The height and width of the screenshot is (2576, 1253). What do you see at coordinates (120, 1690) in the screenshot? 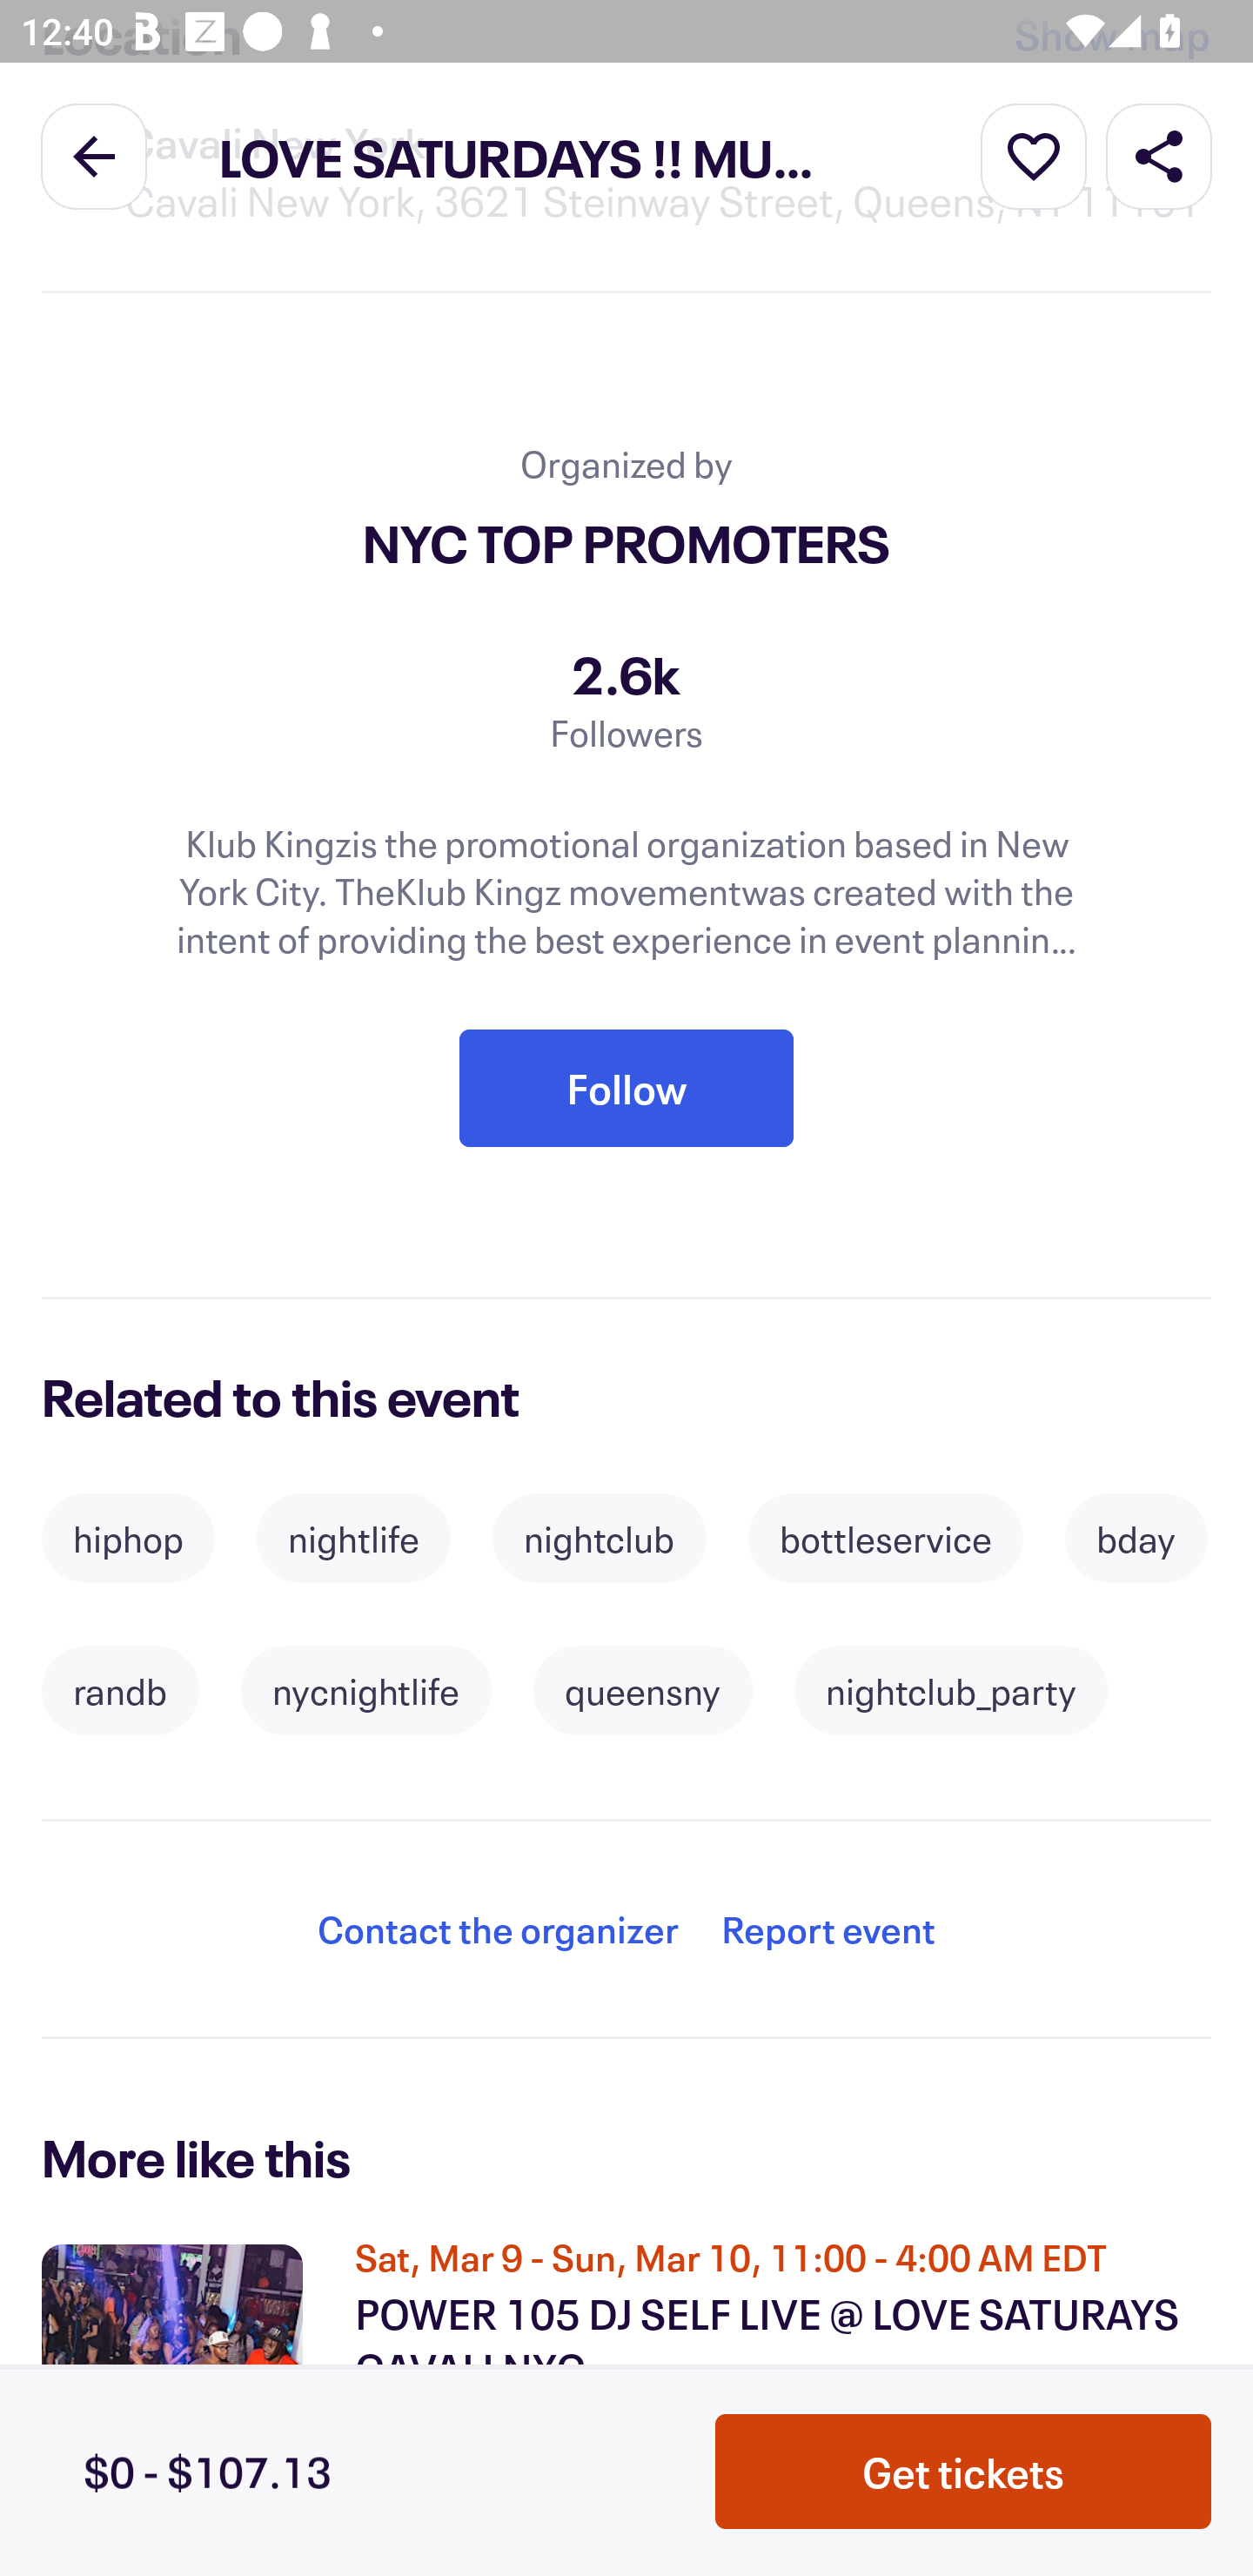
I see `randb` at bounding box center [120, 1690].